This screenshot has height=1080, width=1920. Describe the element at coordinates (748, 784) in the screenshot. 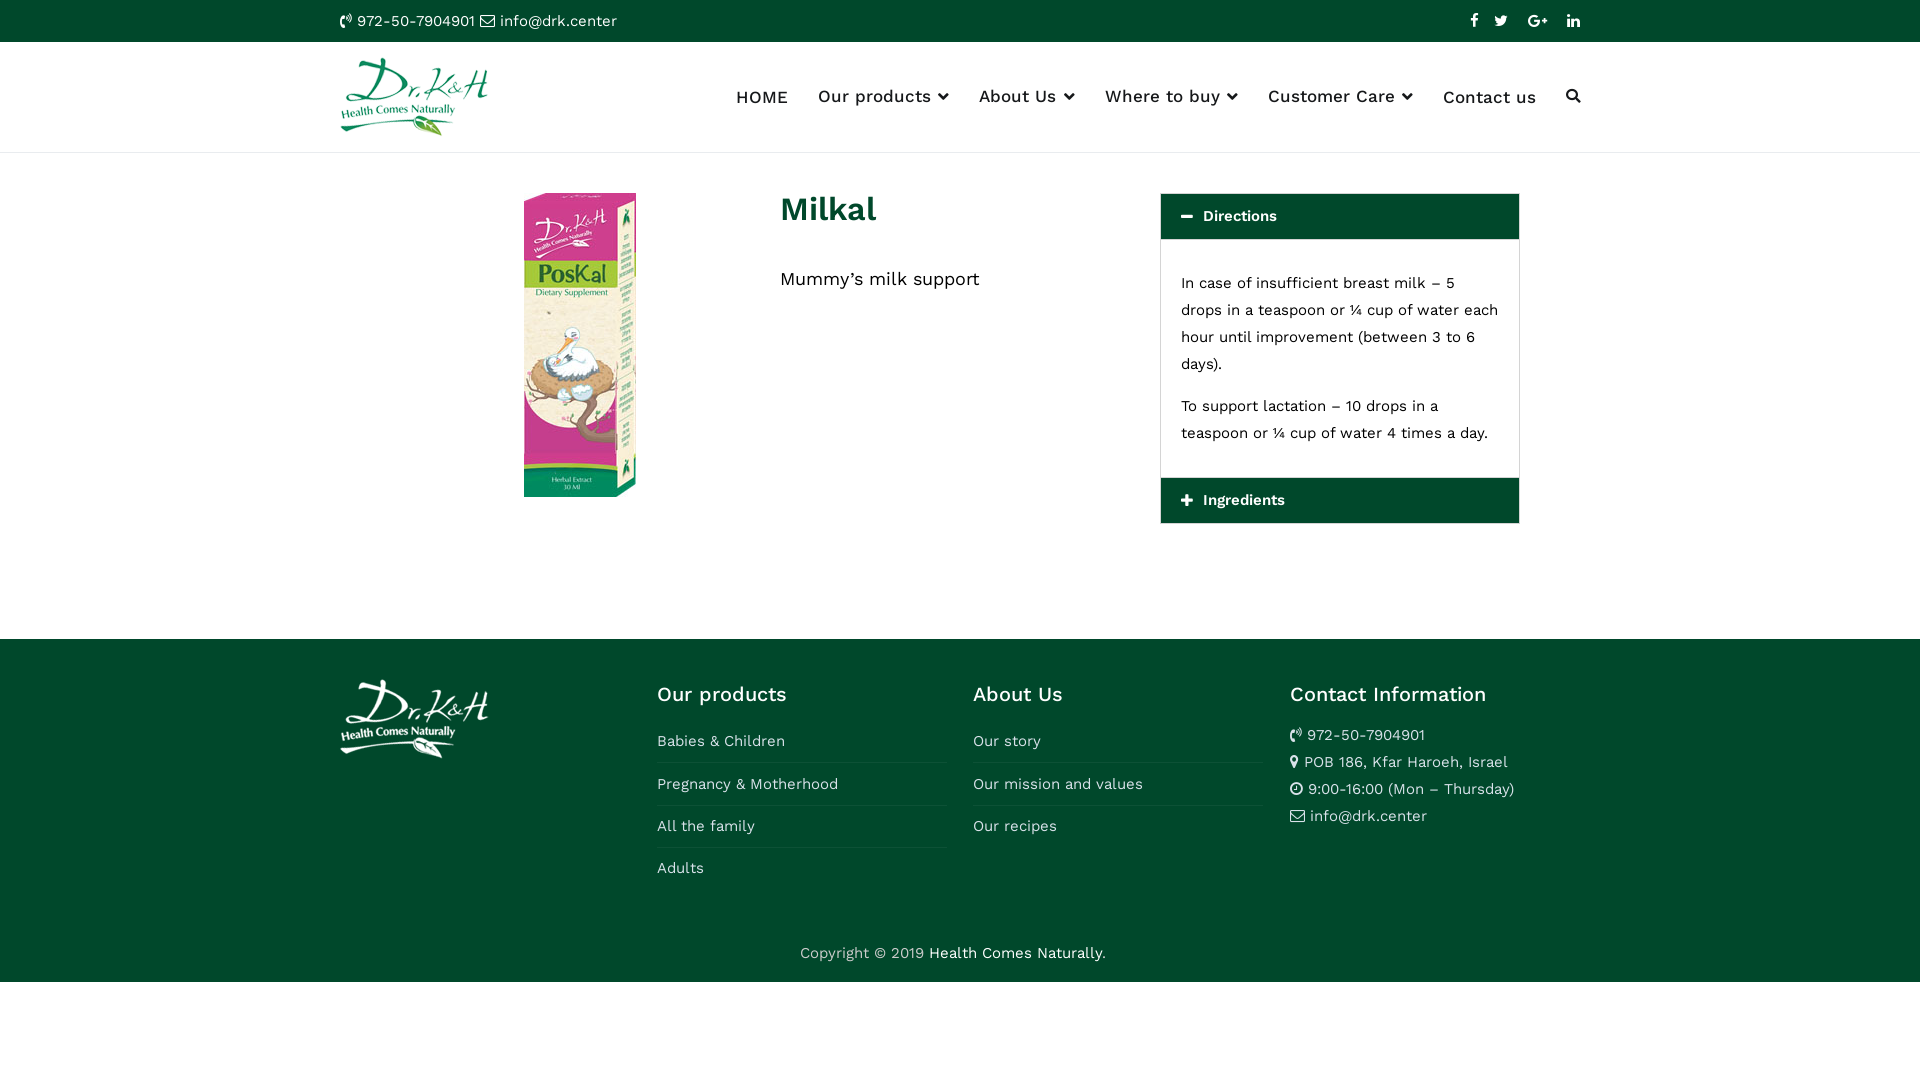

I see `Pregnancy & Motherhood` at that location.